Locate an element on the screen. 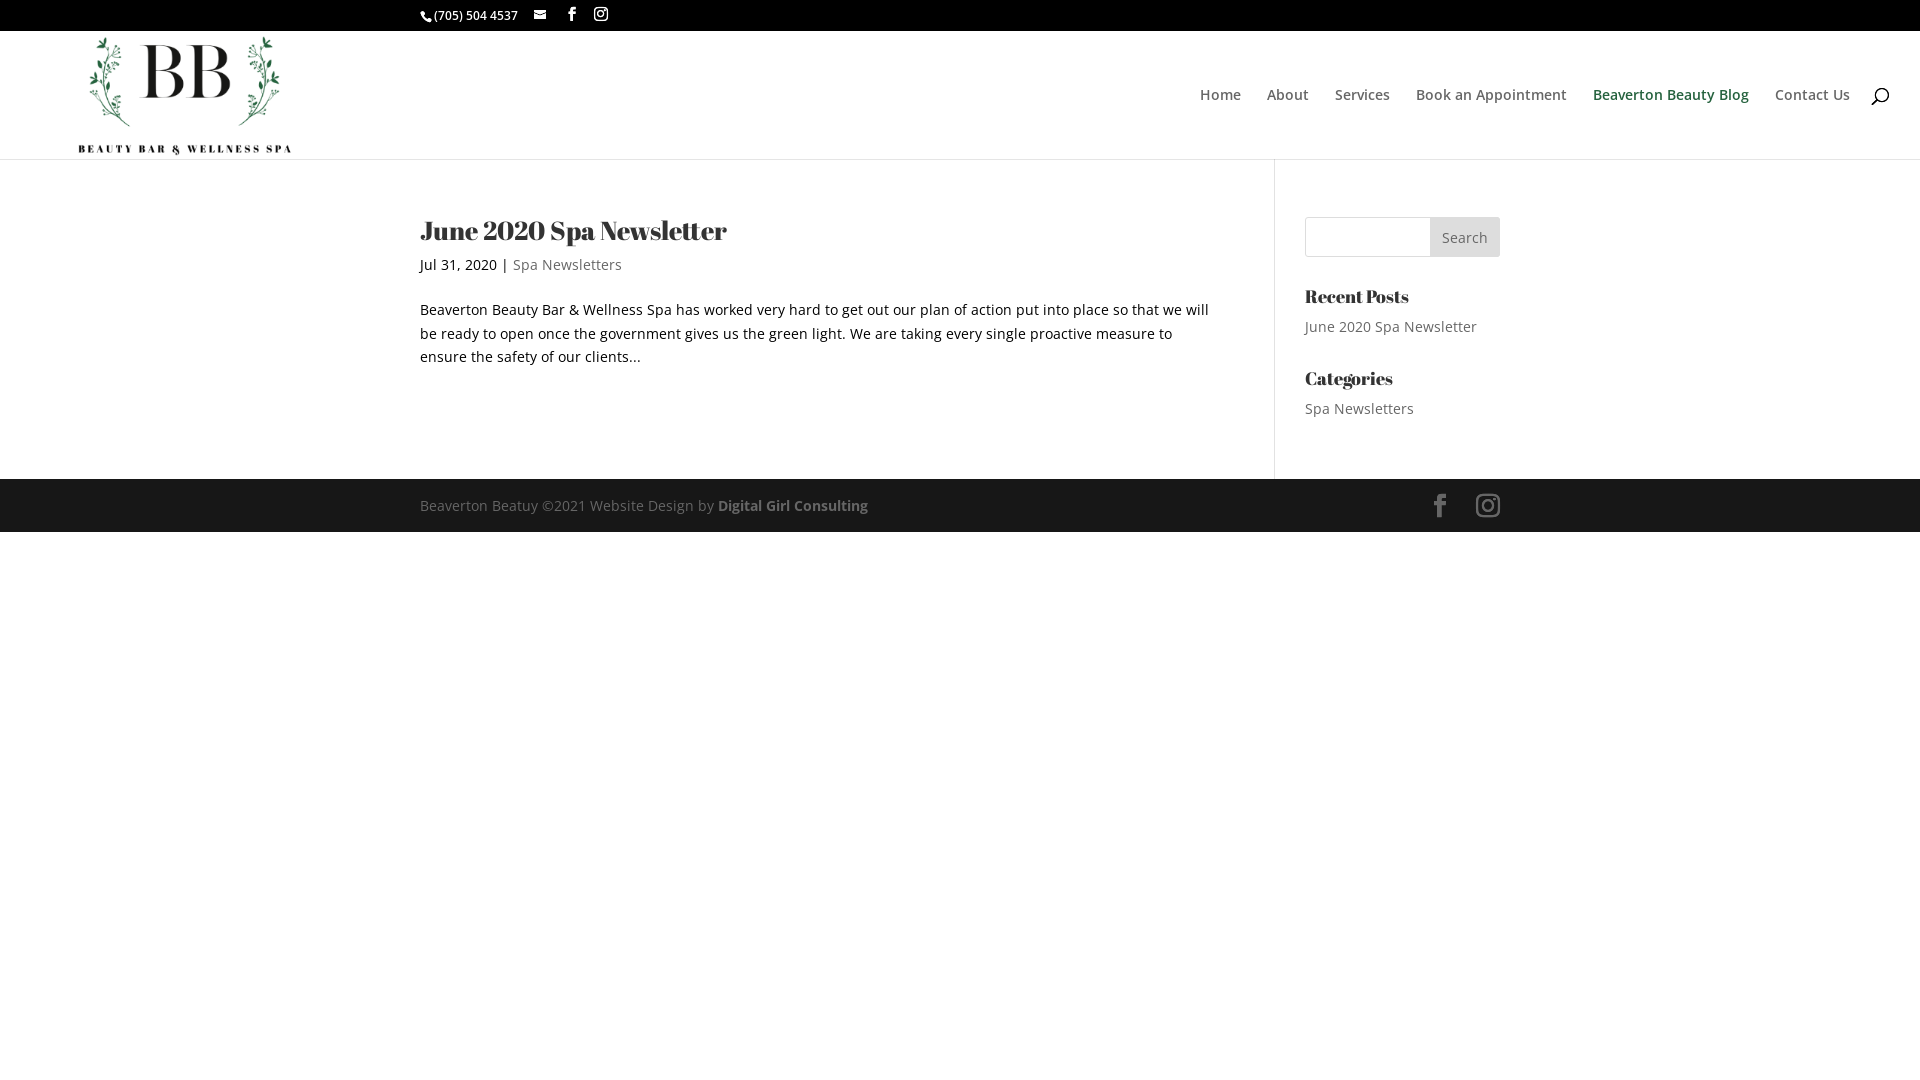  Search is located at coordinates (1465, 237).